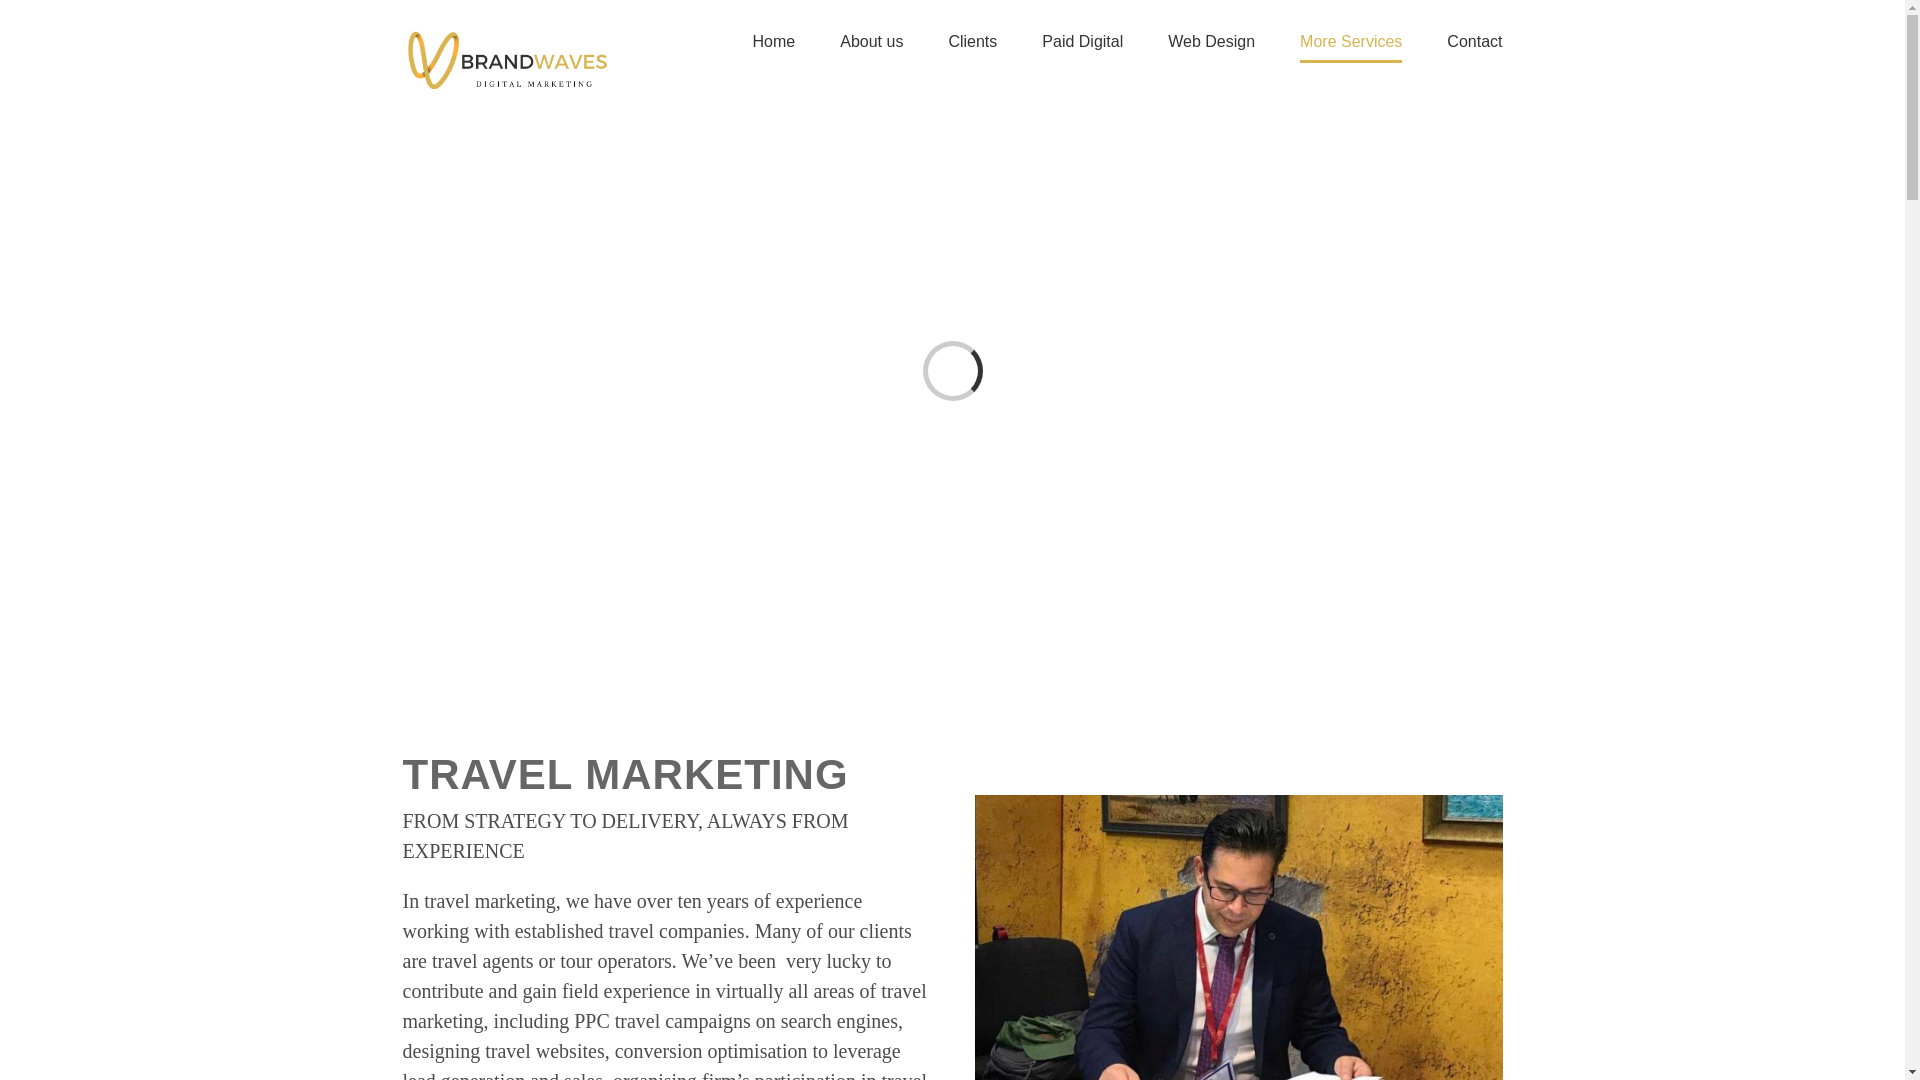  What do you see at coordinates (1082, 42) in the screenshot?
I see `Online Paid Advertising` at bounding box center [1082, 42].